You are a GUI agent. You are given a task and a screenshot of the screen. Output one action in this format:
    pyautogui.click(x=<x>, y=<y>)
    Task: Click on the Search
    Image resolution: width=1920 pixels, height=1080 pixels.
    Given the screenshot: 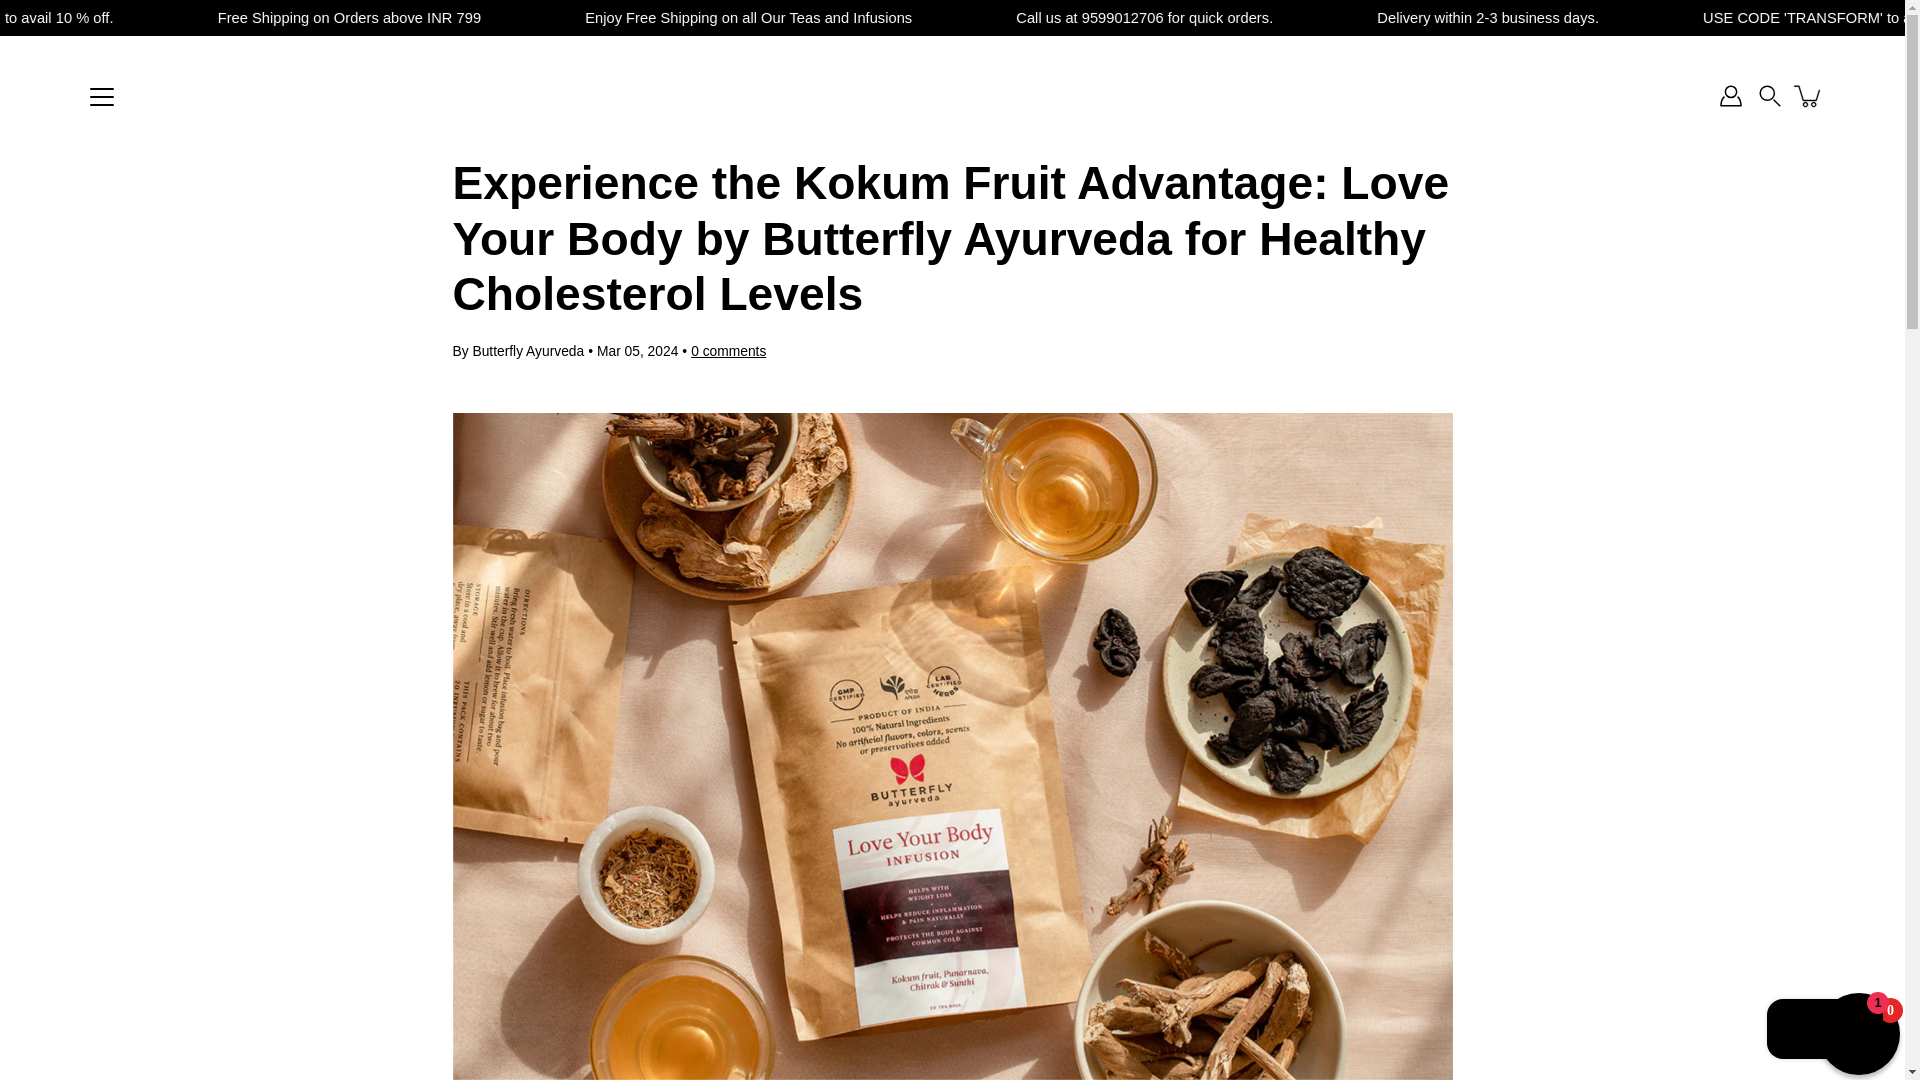 What is the action you would take?
    pyautogui.click(x=1770, y=96)
    